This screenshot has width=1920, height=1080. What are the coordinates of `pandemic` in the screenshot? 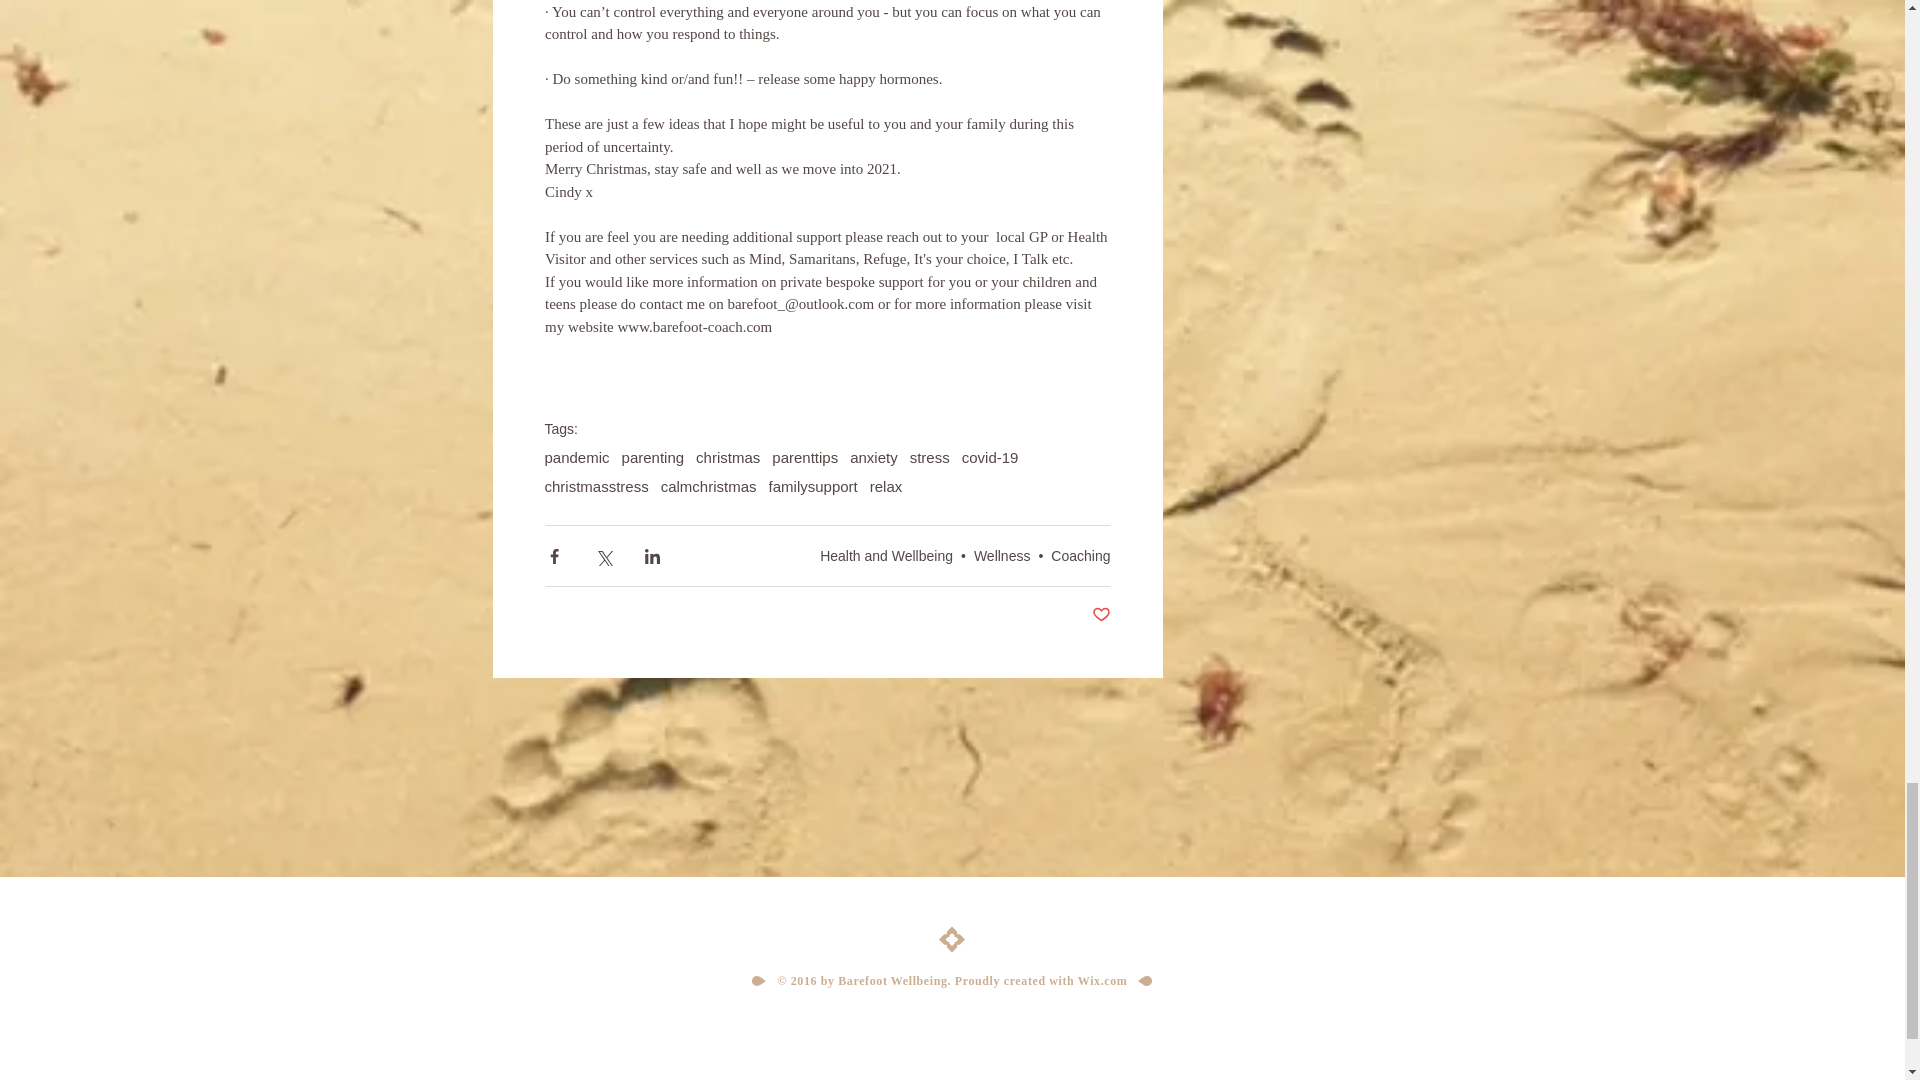 It's located at (576, 457).